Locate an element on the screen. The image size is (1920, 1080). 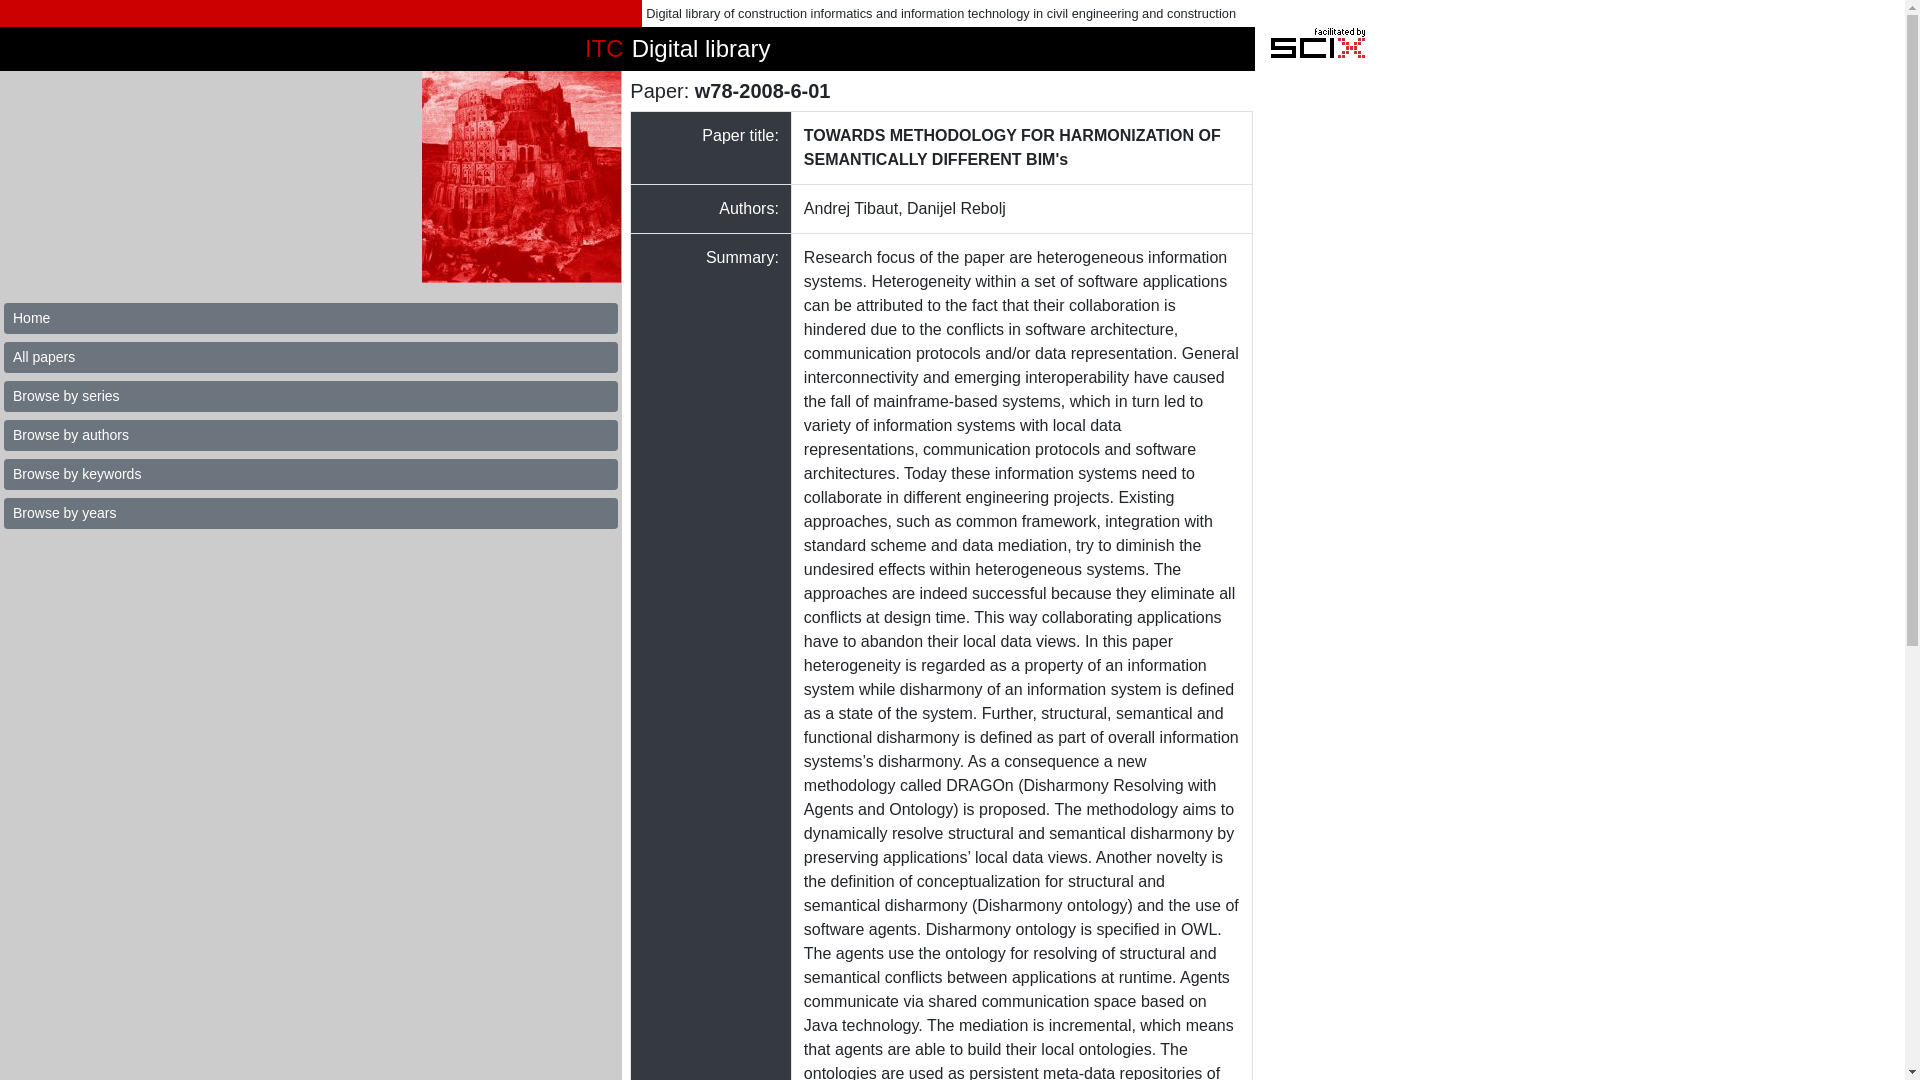
Browse by series is located at coordinates (310, 396).